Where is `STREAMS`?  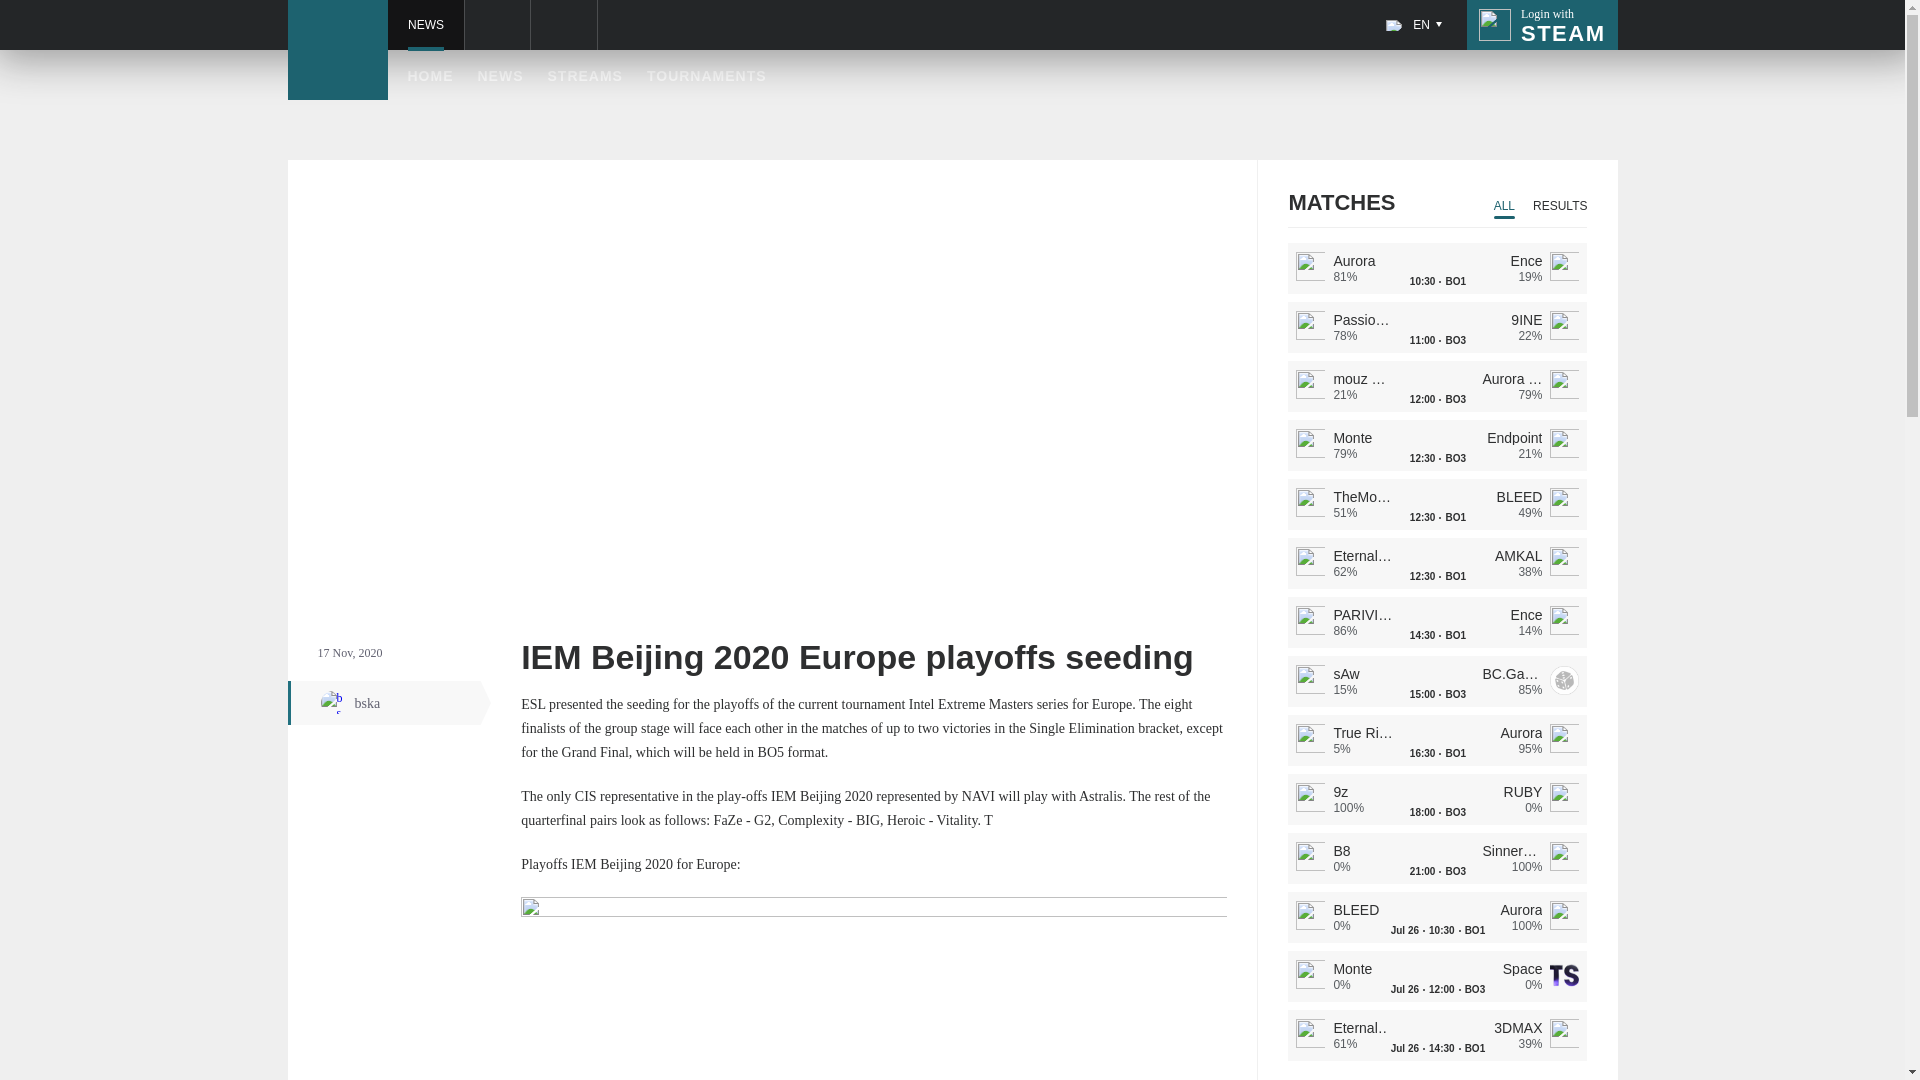 STREAMS is located at coordinates (584, 76).